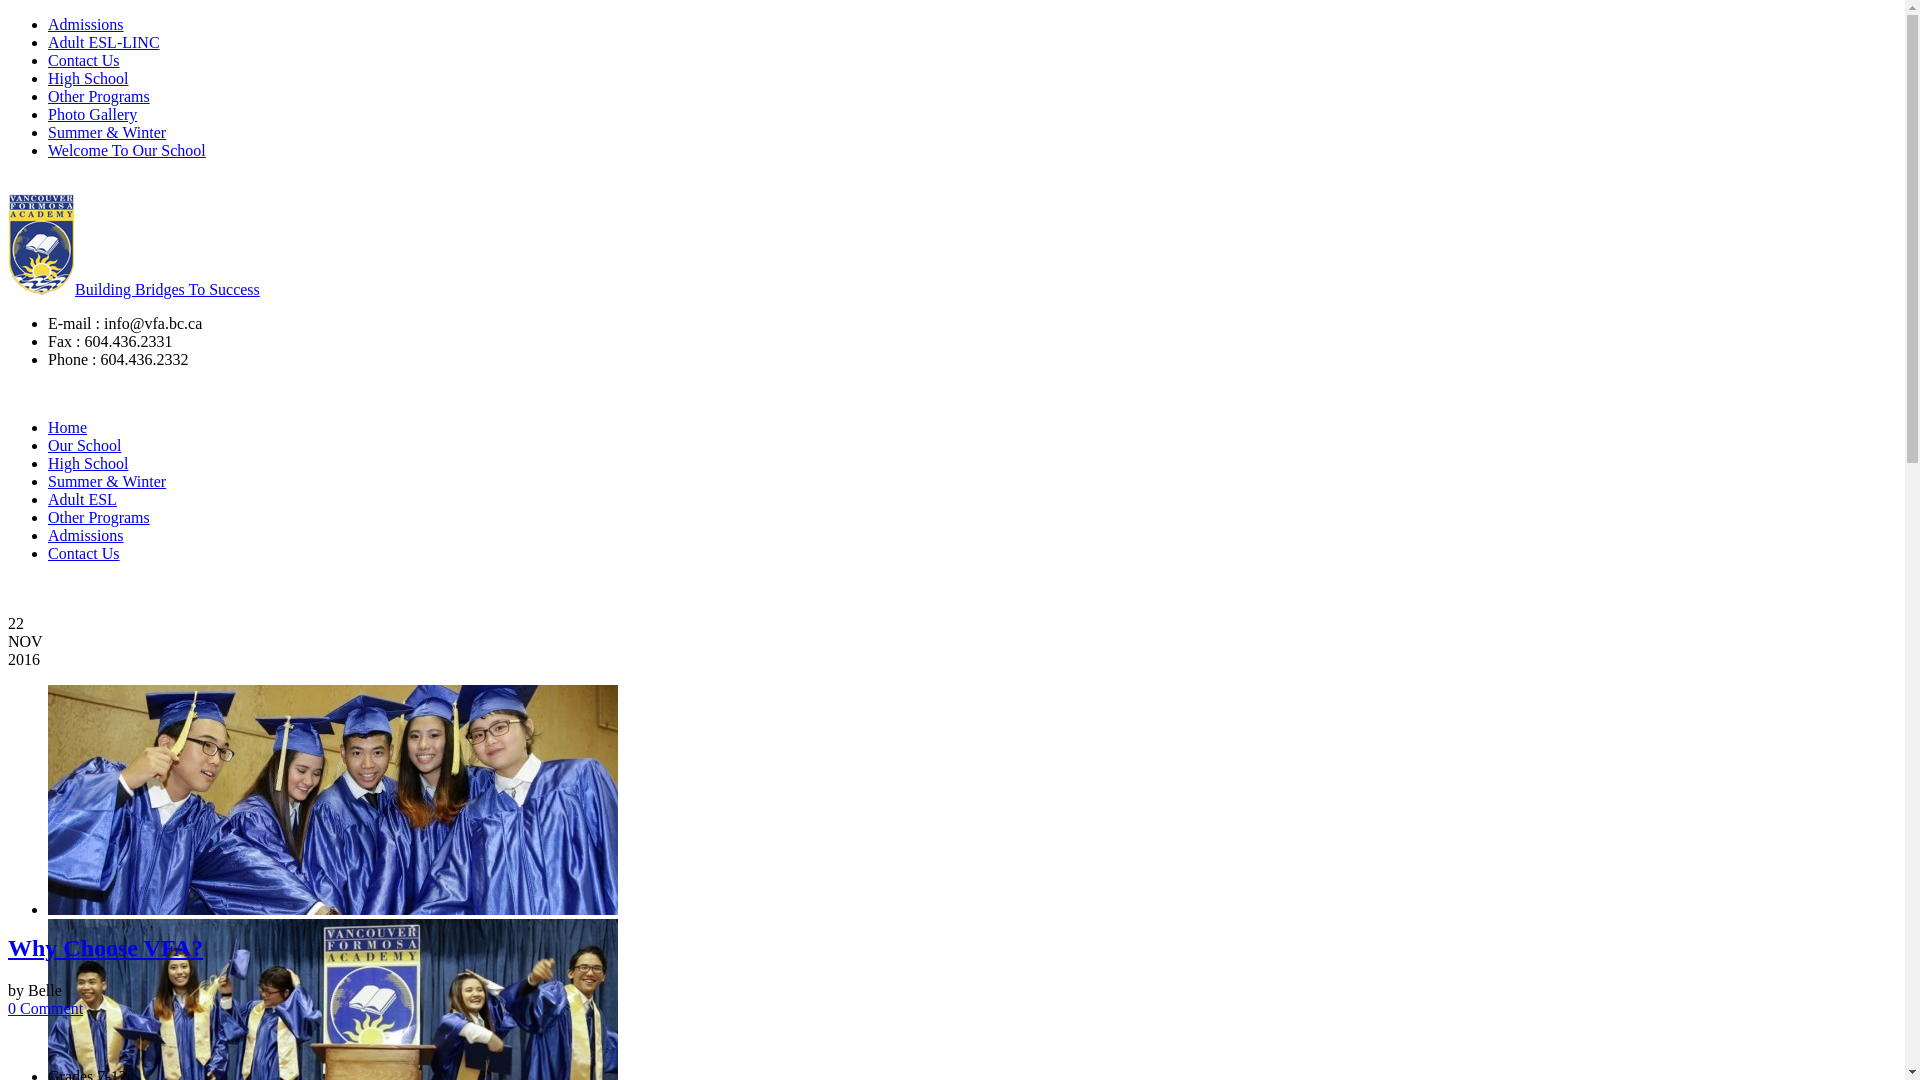 This screenshot has height=1080, width=1920. I want to click on Other Programs, so click(99, 517).